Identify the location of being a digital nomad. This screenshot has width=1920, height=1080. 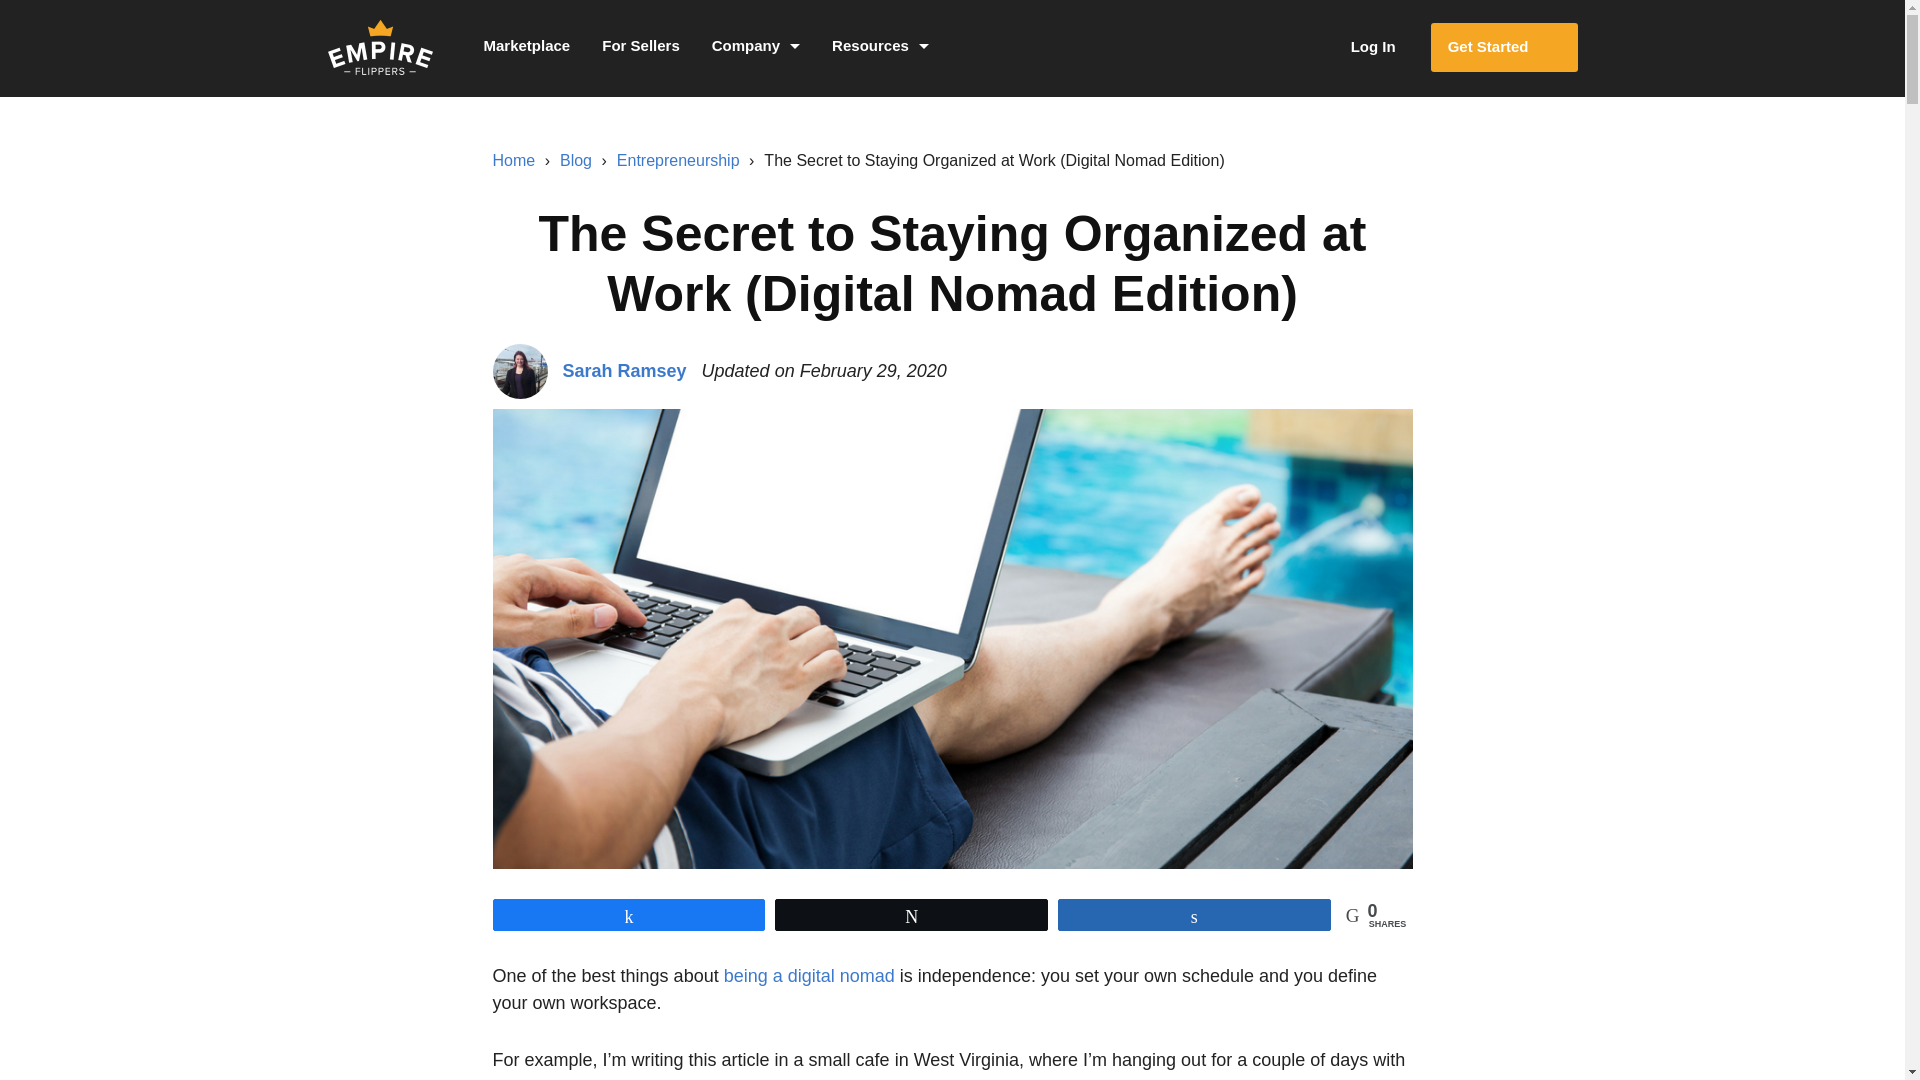
(808, 976).